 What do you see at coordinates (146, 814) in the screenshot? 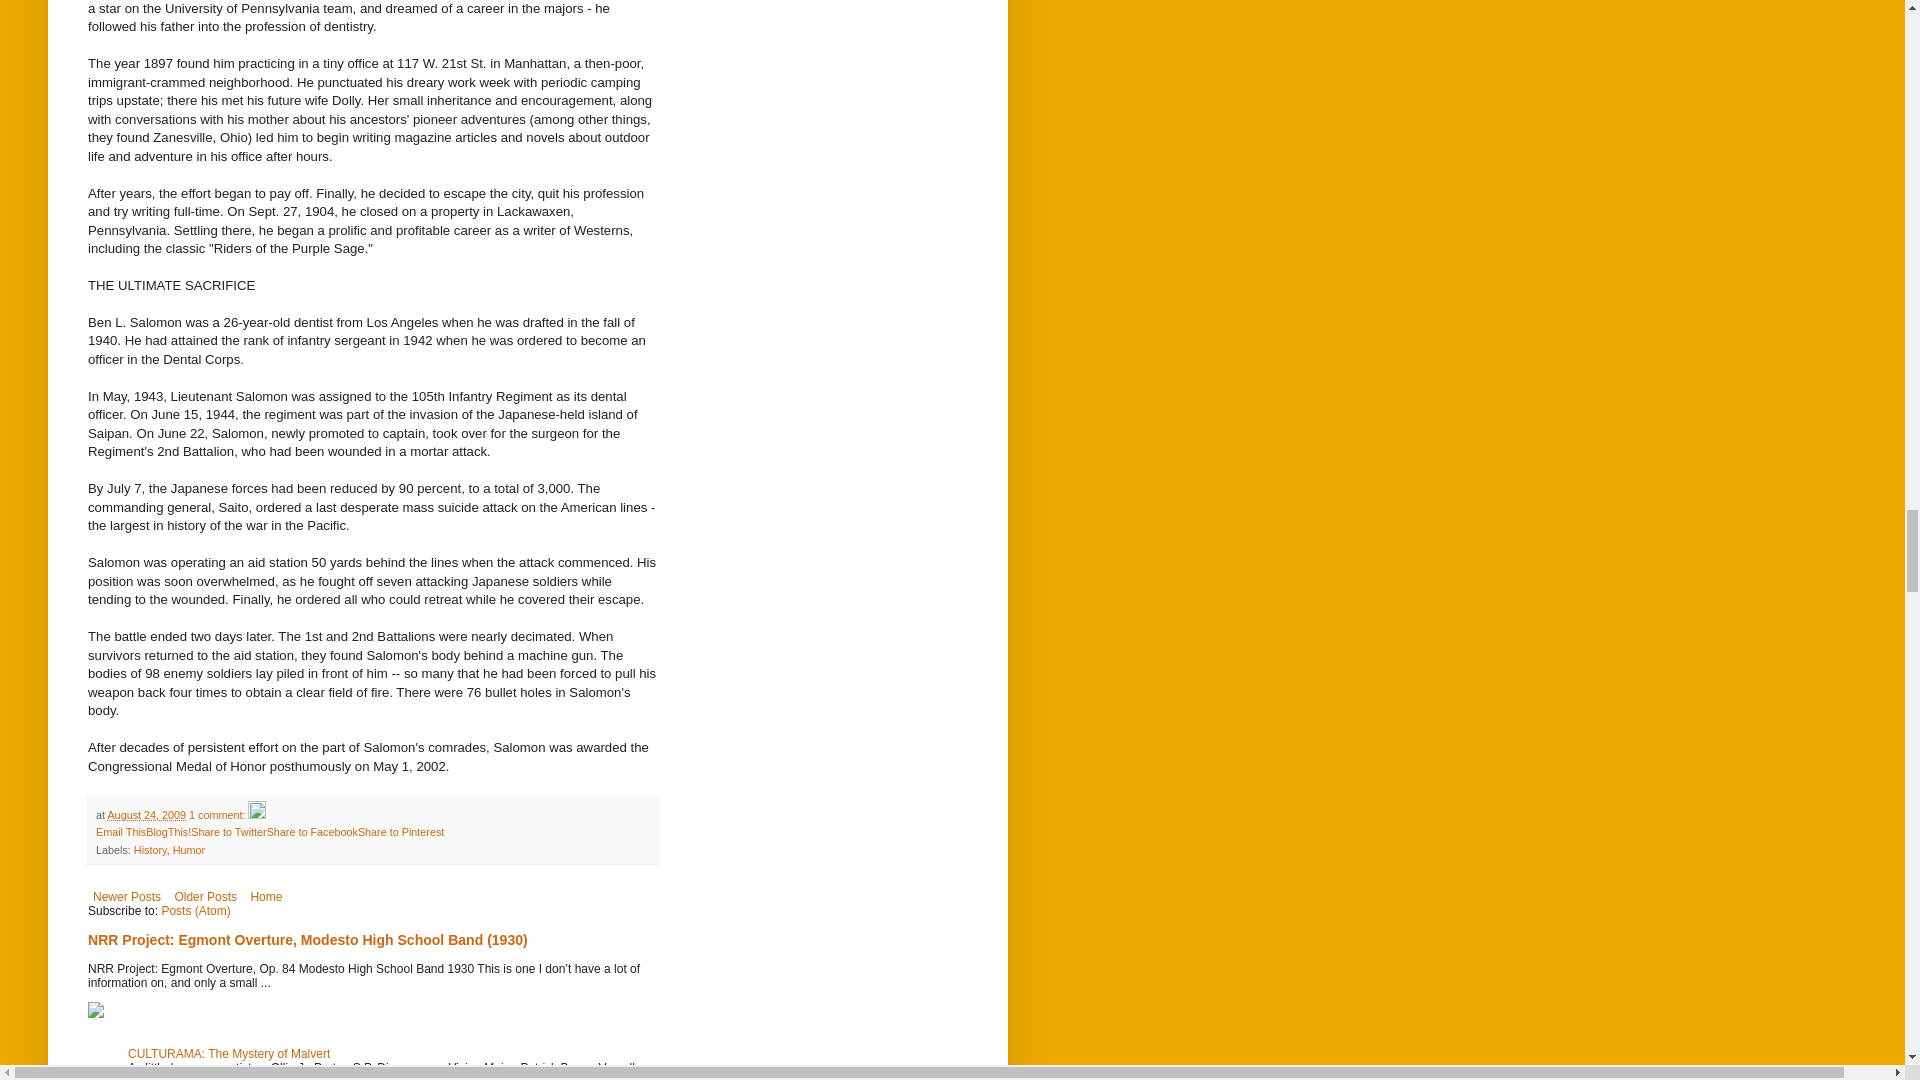
I see `August 24, 2009` at bounding box center [146, 814].